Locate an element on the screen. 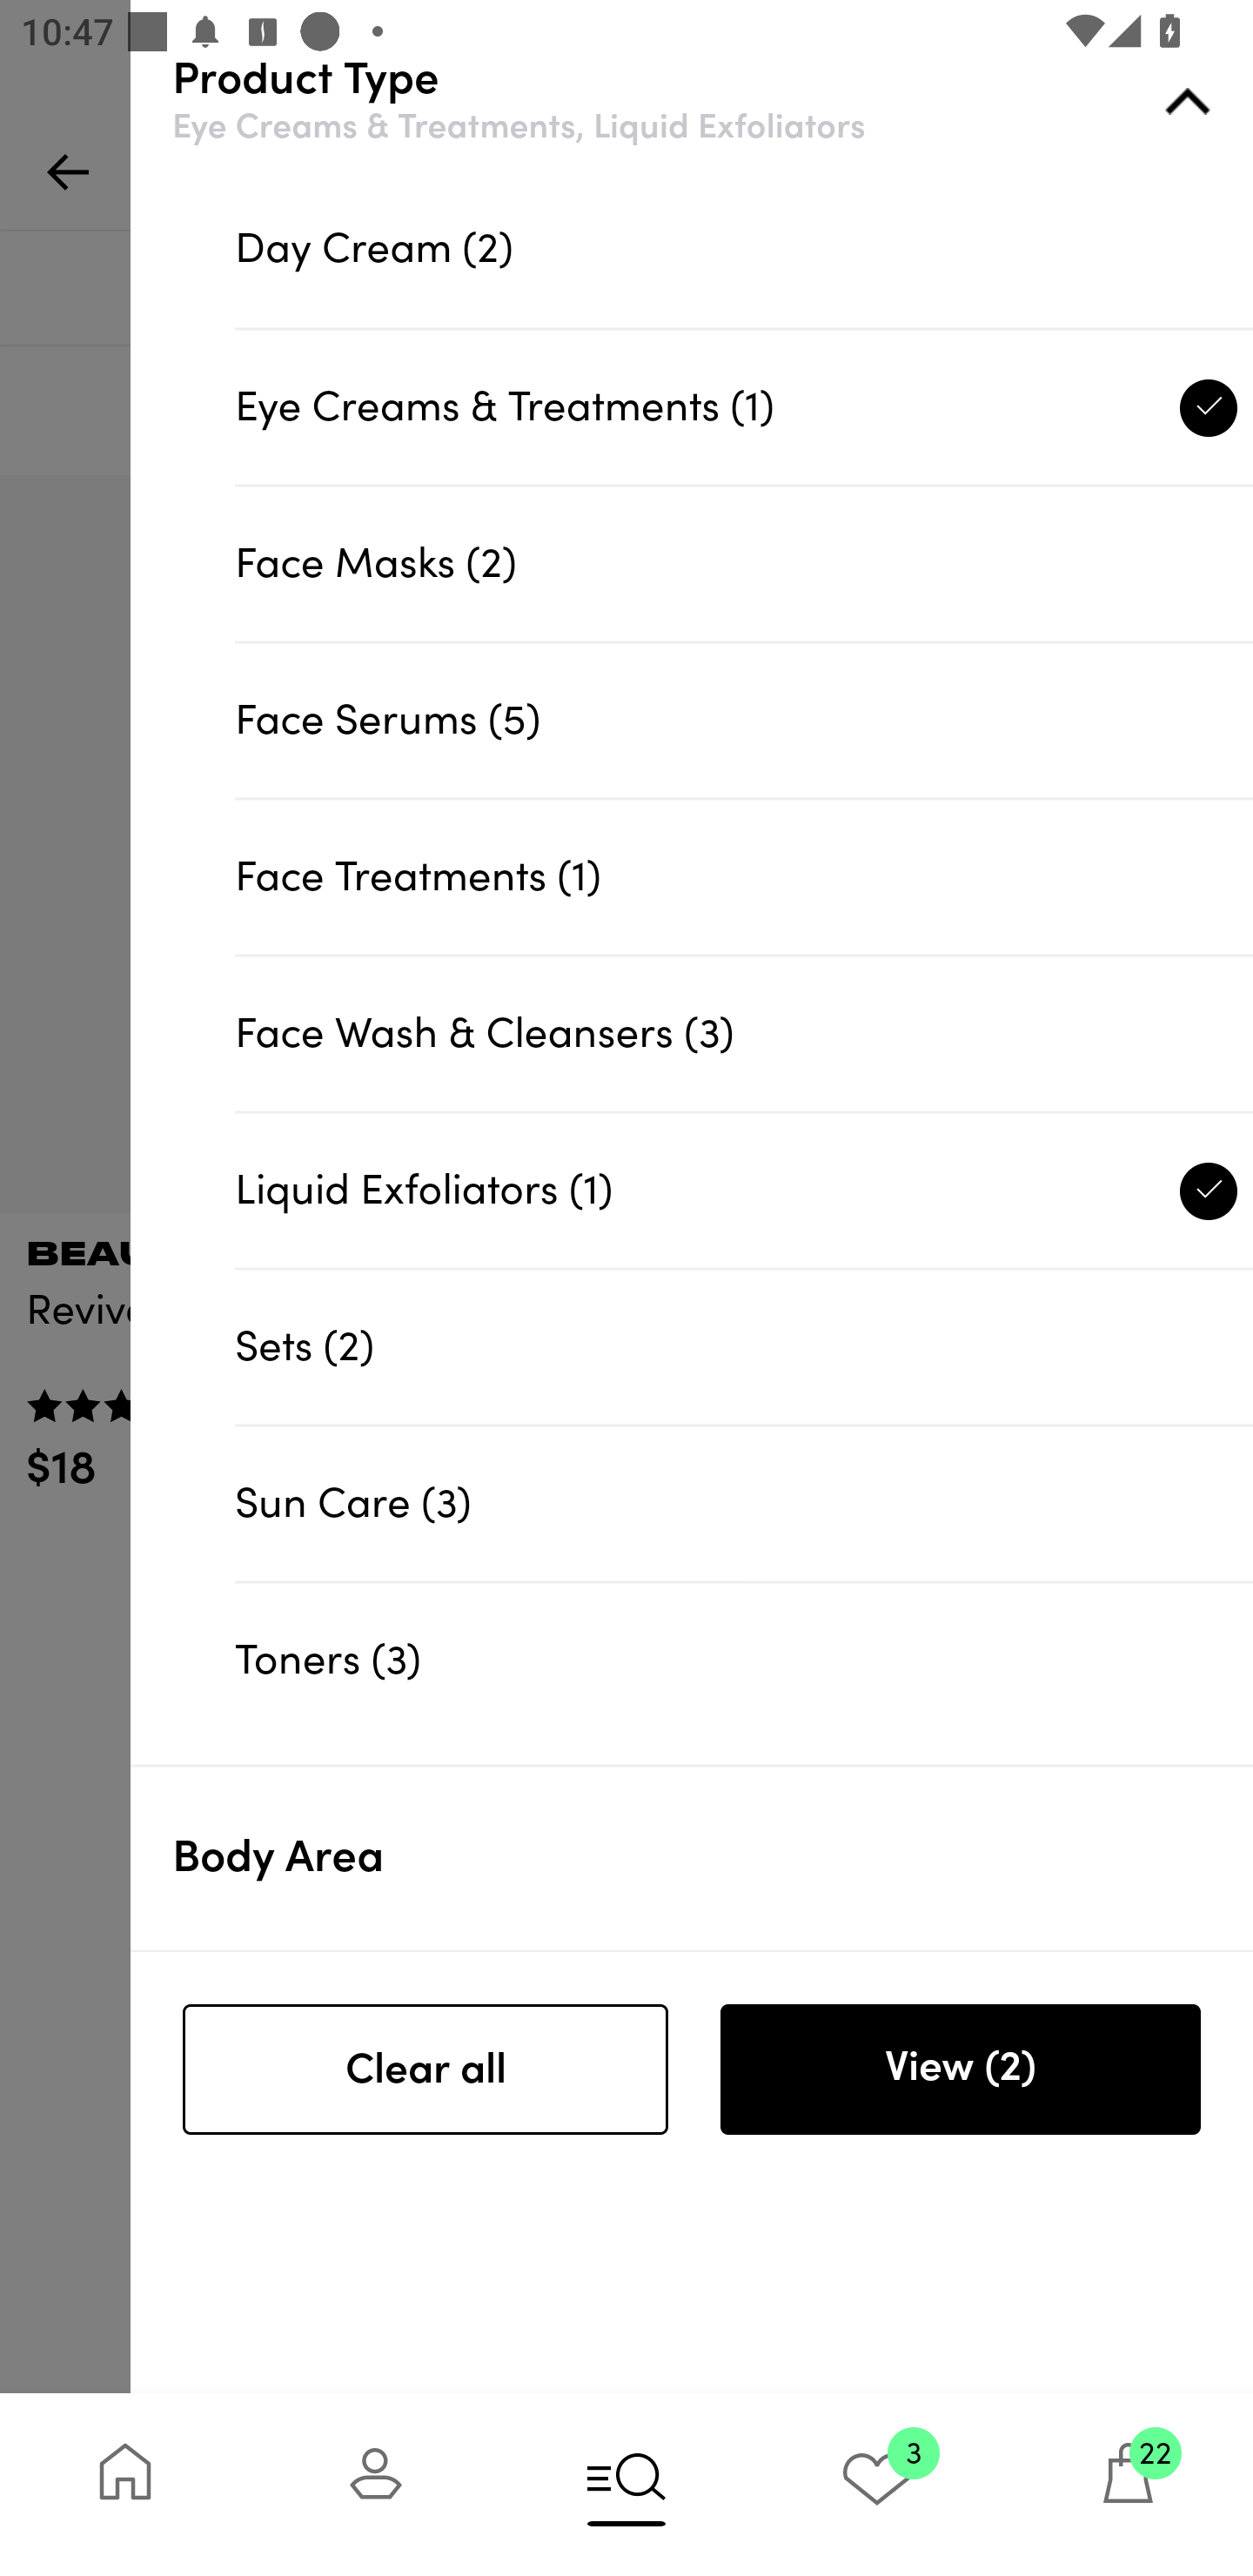  Face Serums (5) is located at coordinates (744, 720).